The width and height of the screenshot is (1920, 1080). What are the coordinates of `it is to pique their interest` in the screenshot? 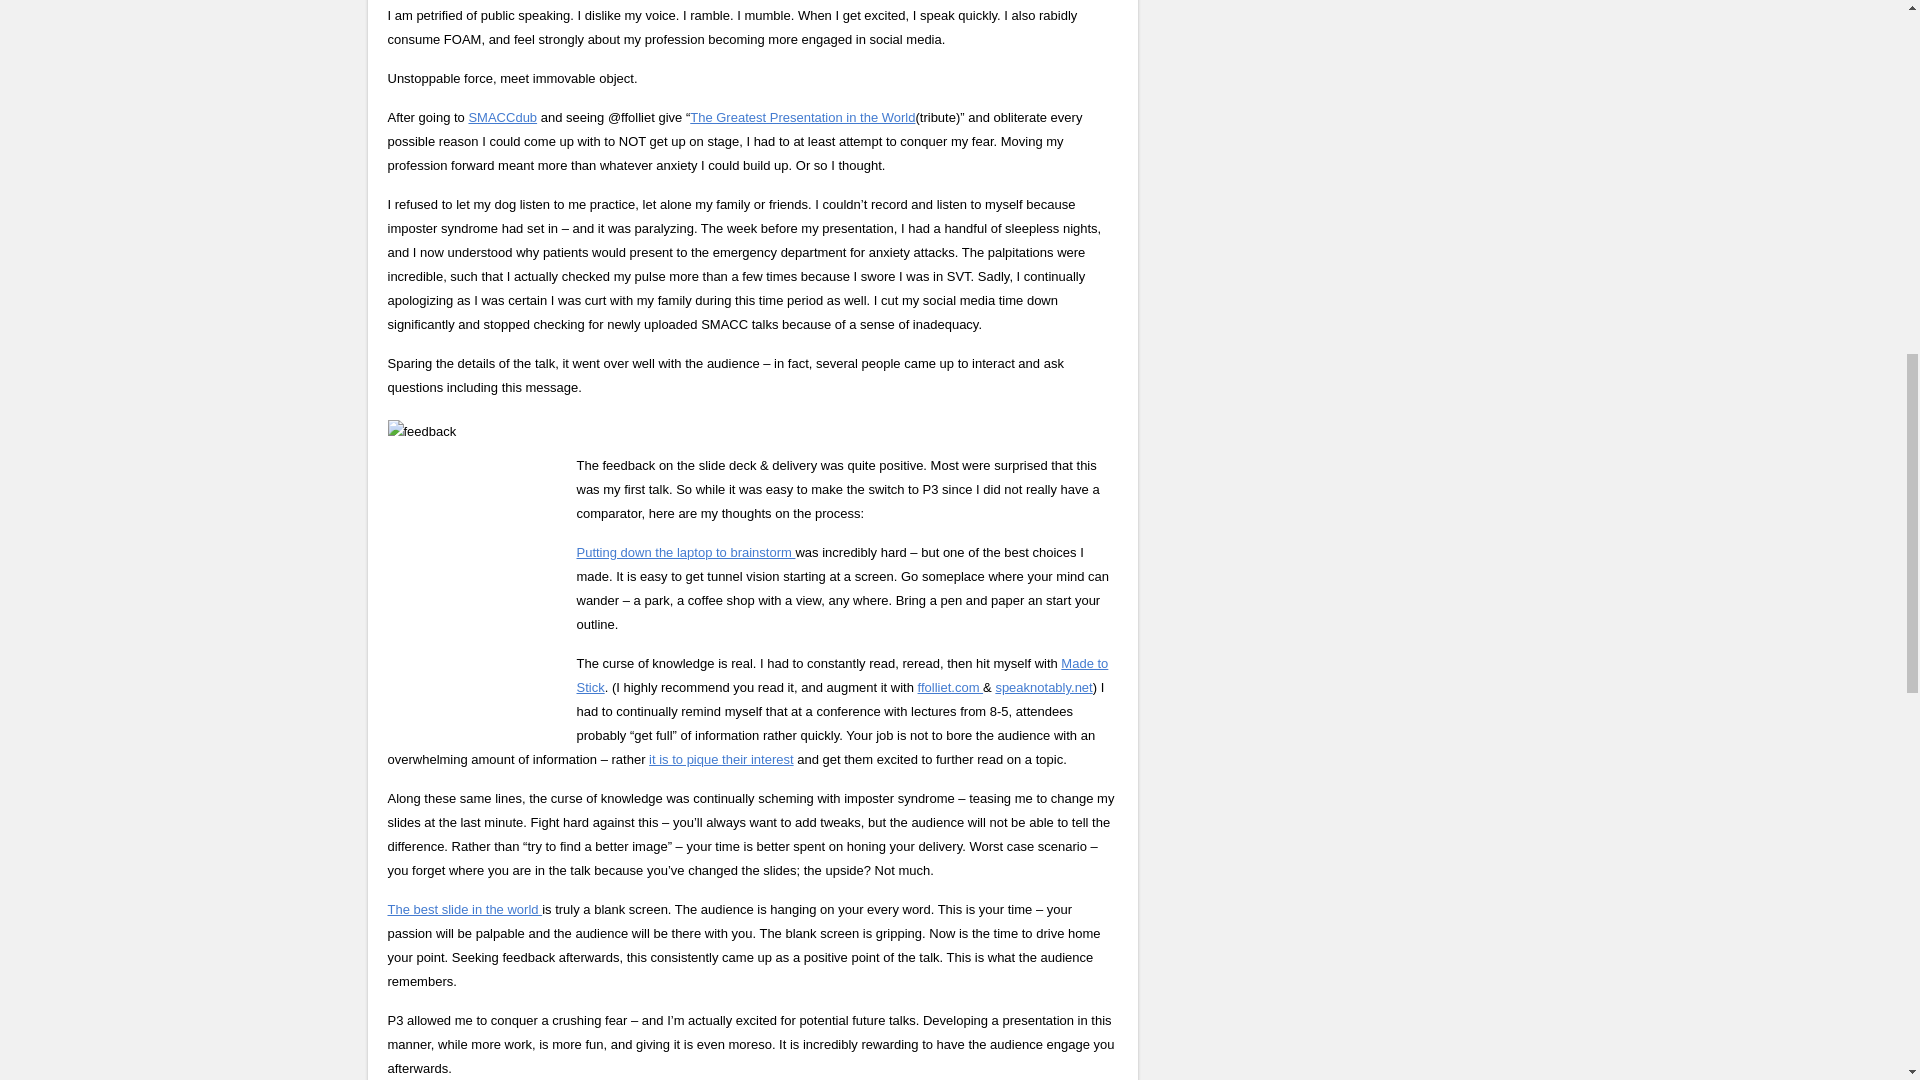 It's located at (721, 758).